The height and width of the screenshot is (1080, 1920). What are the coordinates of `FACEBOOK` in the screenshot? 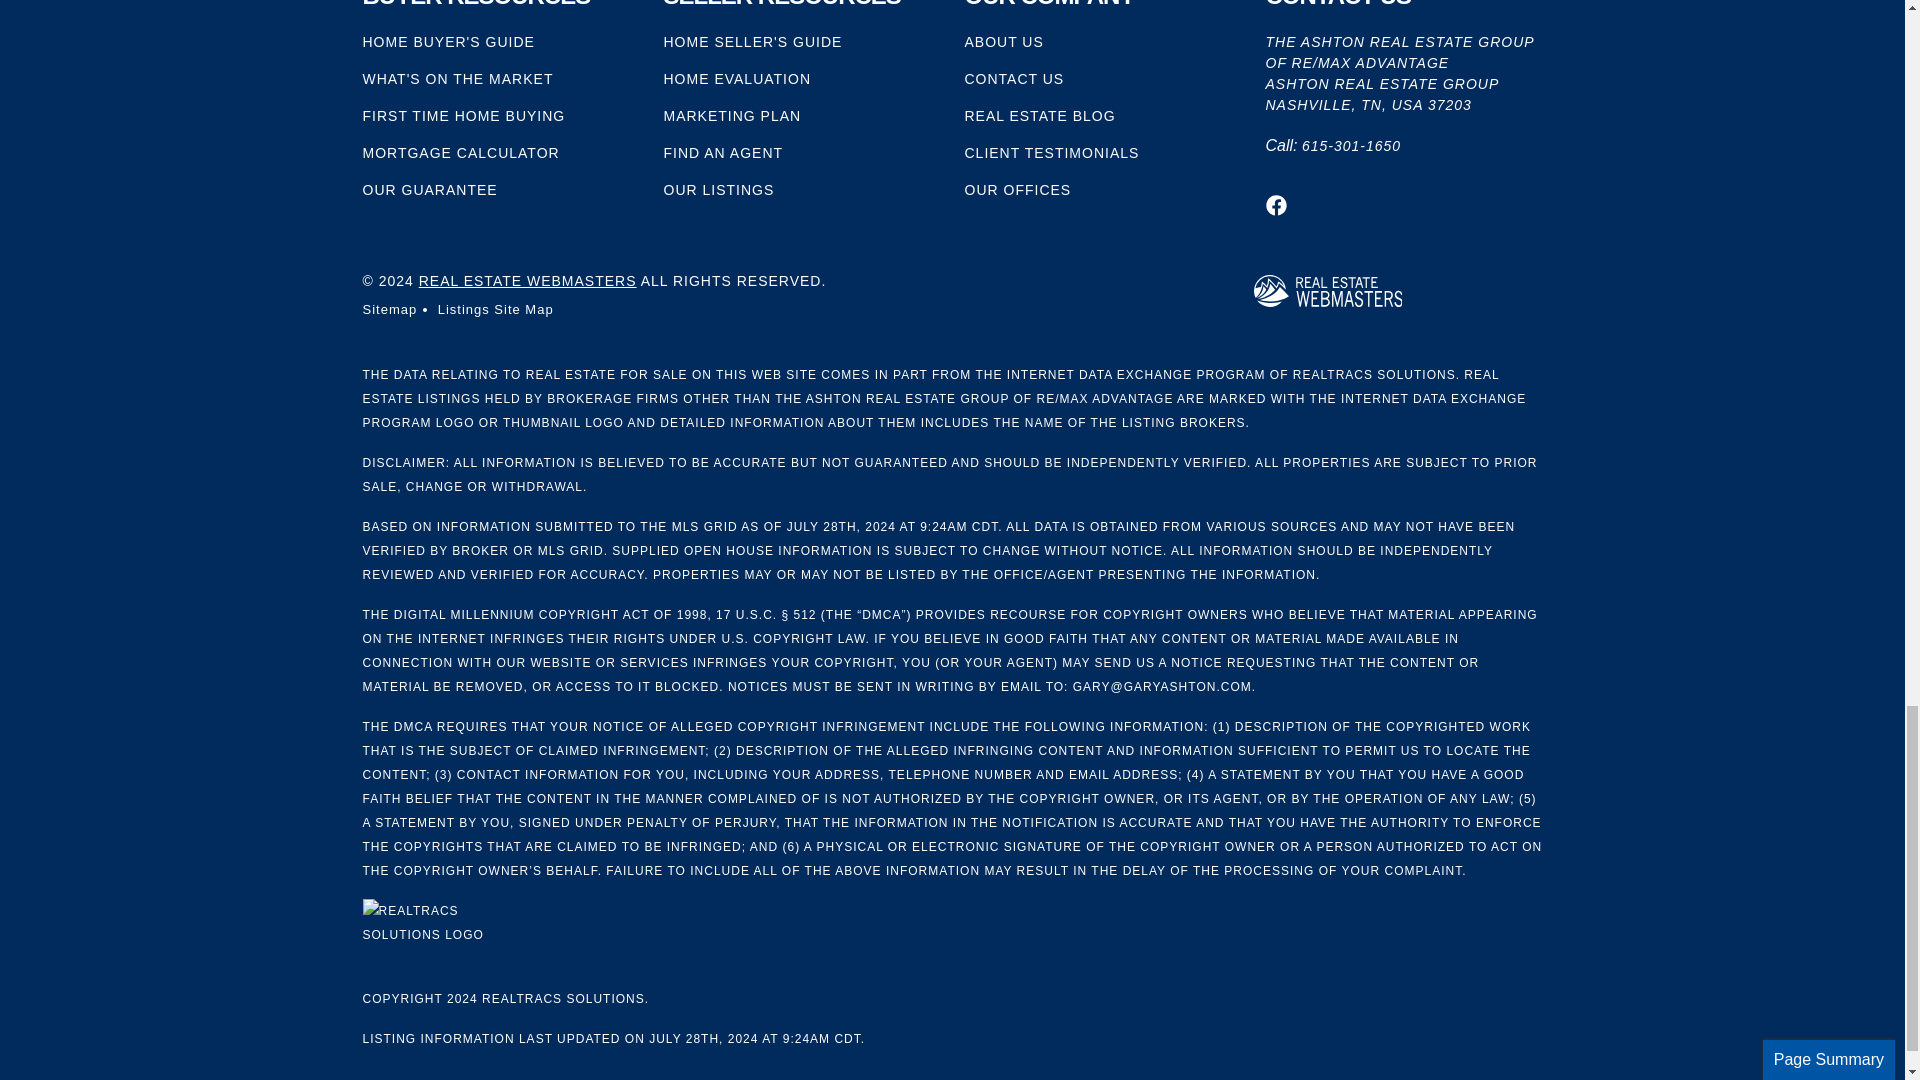 It's located at (1276, 206).